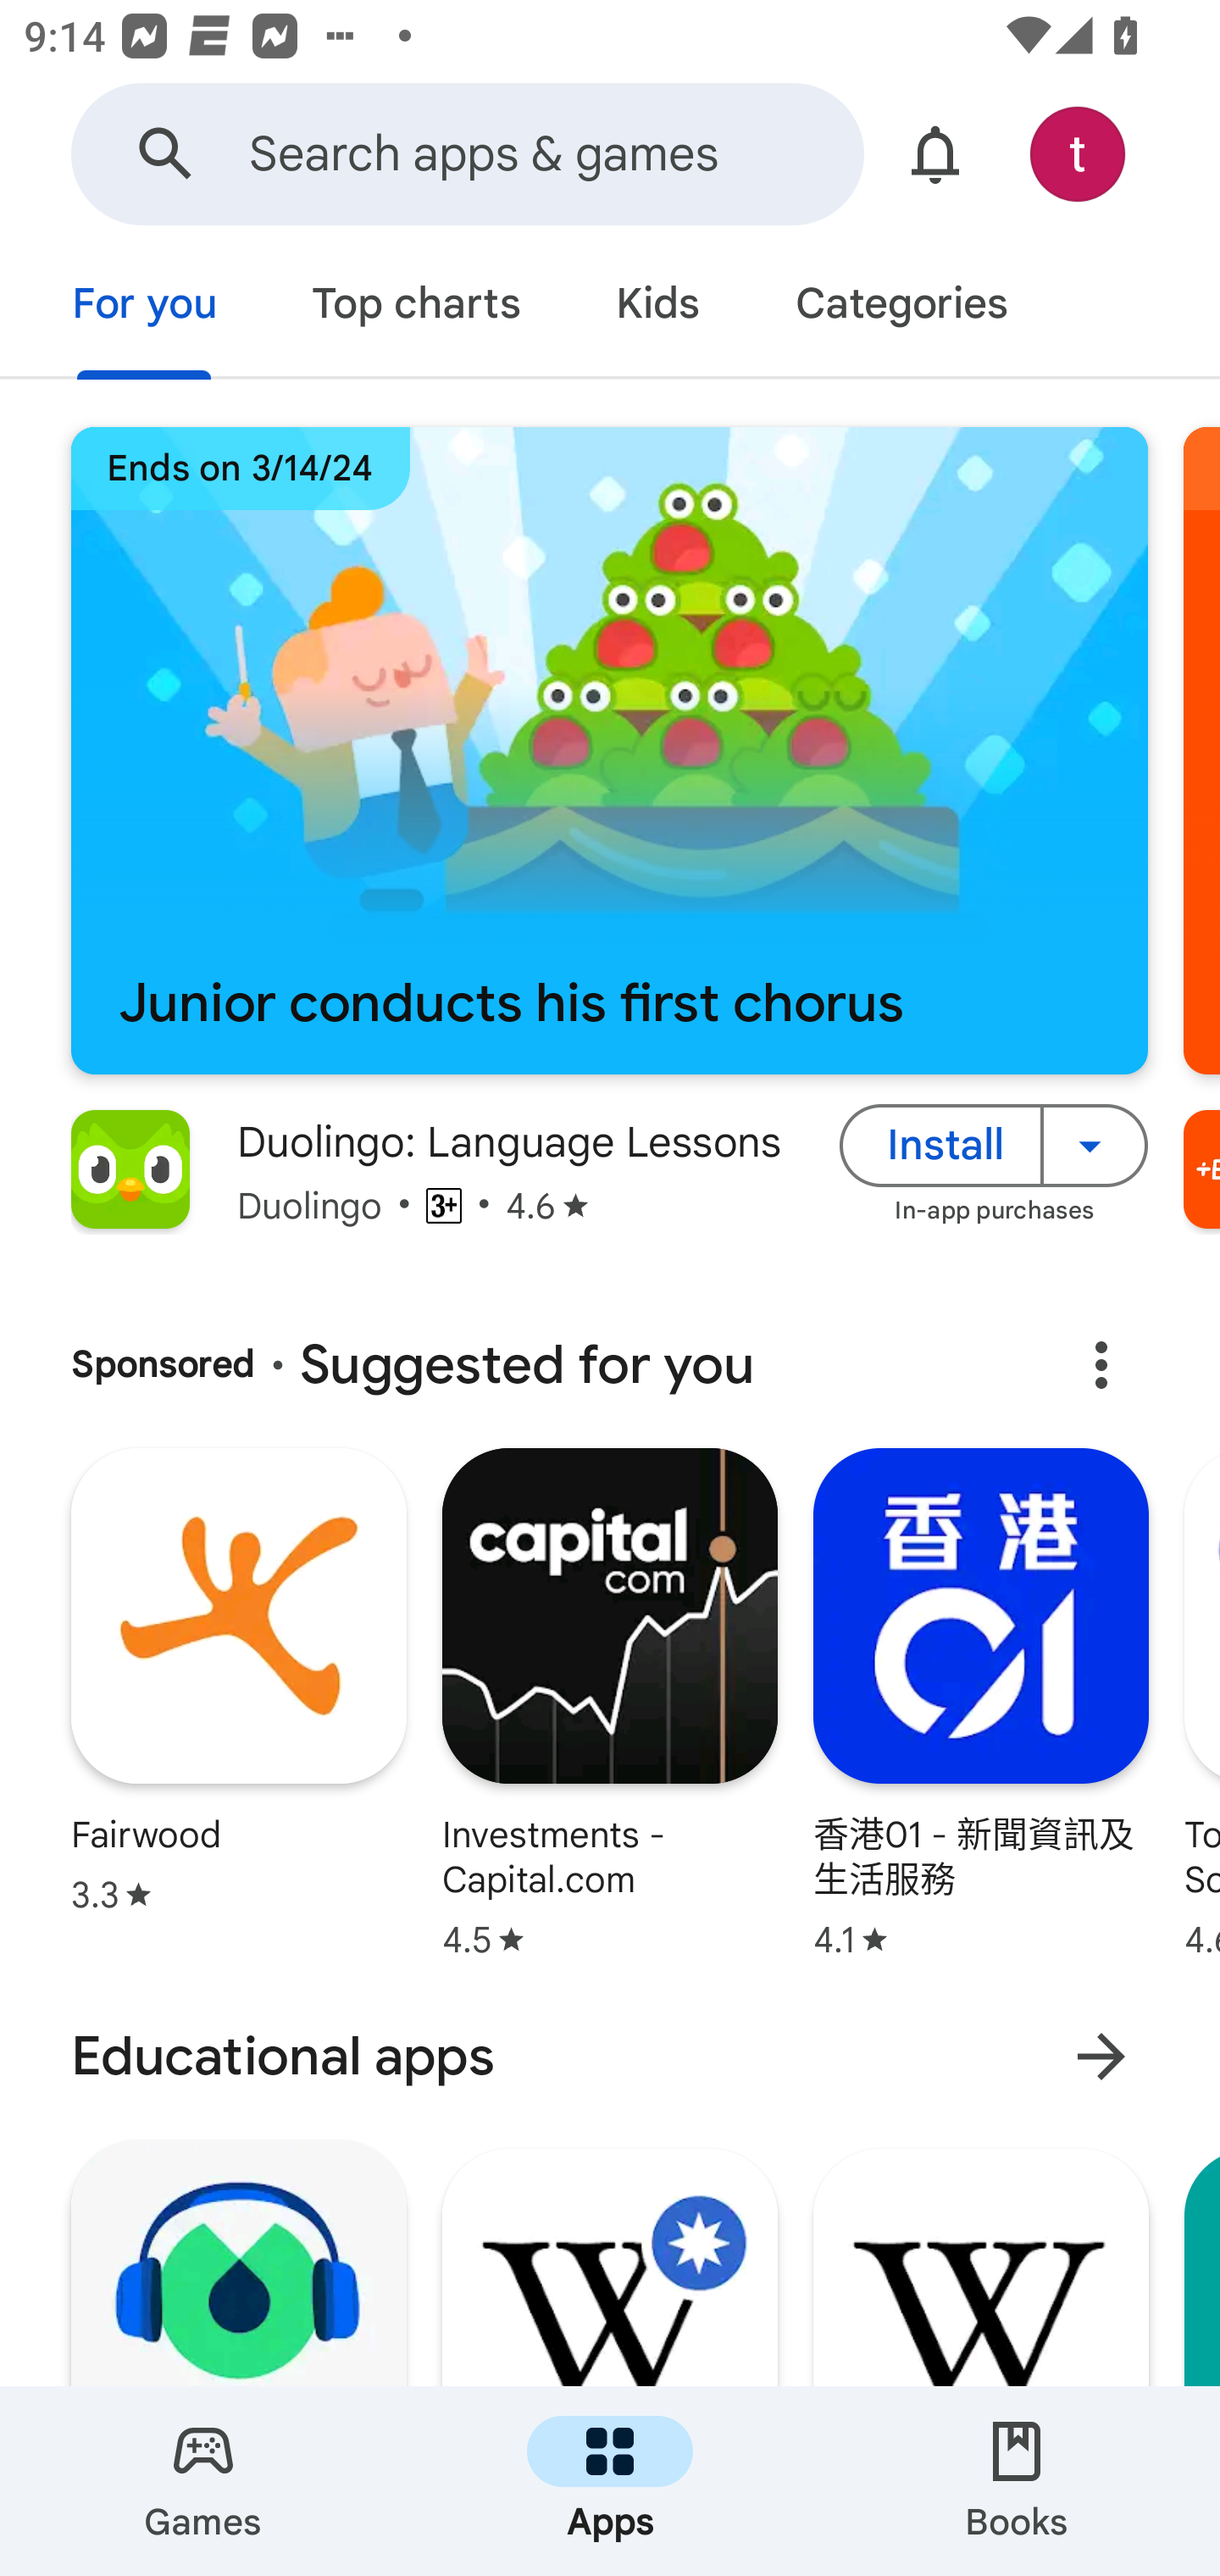 The image size is (1220, 2576). I want to click on Fairwood
Star rating: 3.3
, so click(238, 1685).